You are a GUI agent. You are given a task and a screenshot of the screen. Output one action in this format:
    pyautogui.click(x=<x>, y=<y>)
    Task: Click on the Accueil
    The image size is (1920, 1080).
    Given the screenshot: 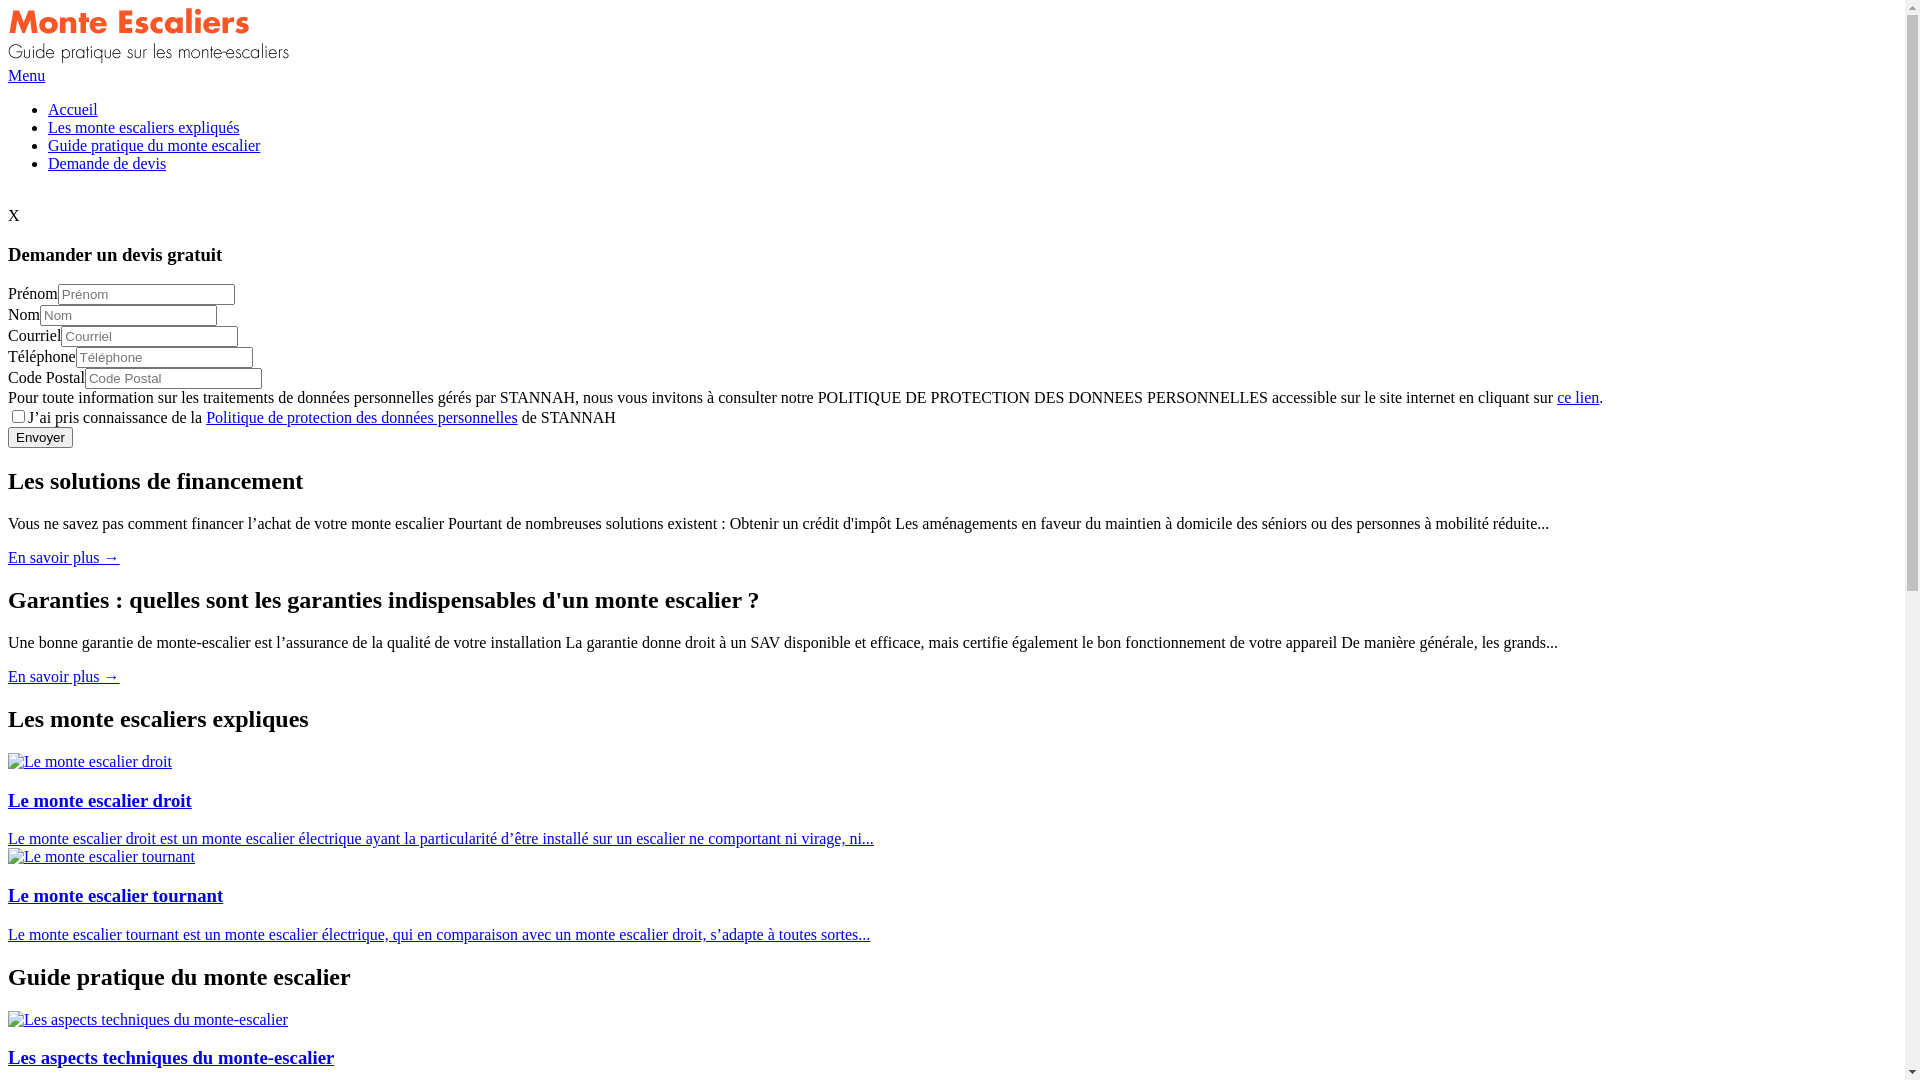 What is the action you would take?
    pyautogui.click(x=972, y=110)
    